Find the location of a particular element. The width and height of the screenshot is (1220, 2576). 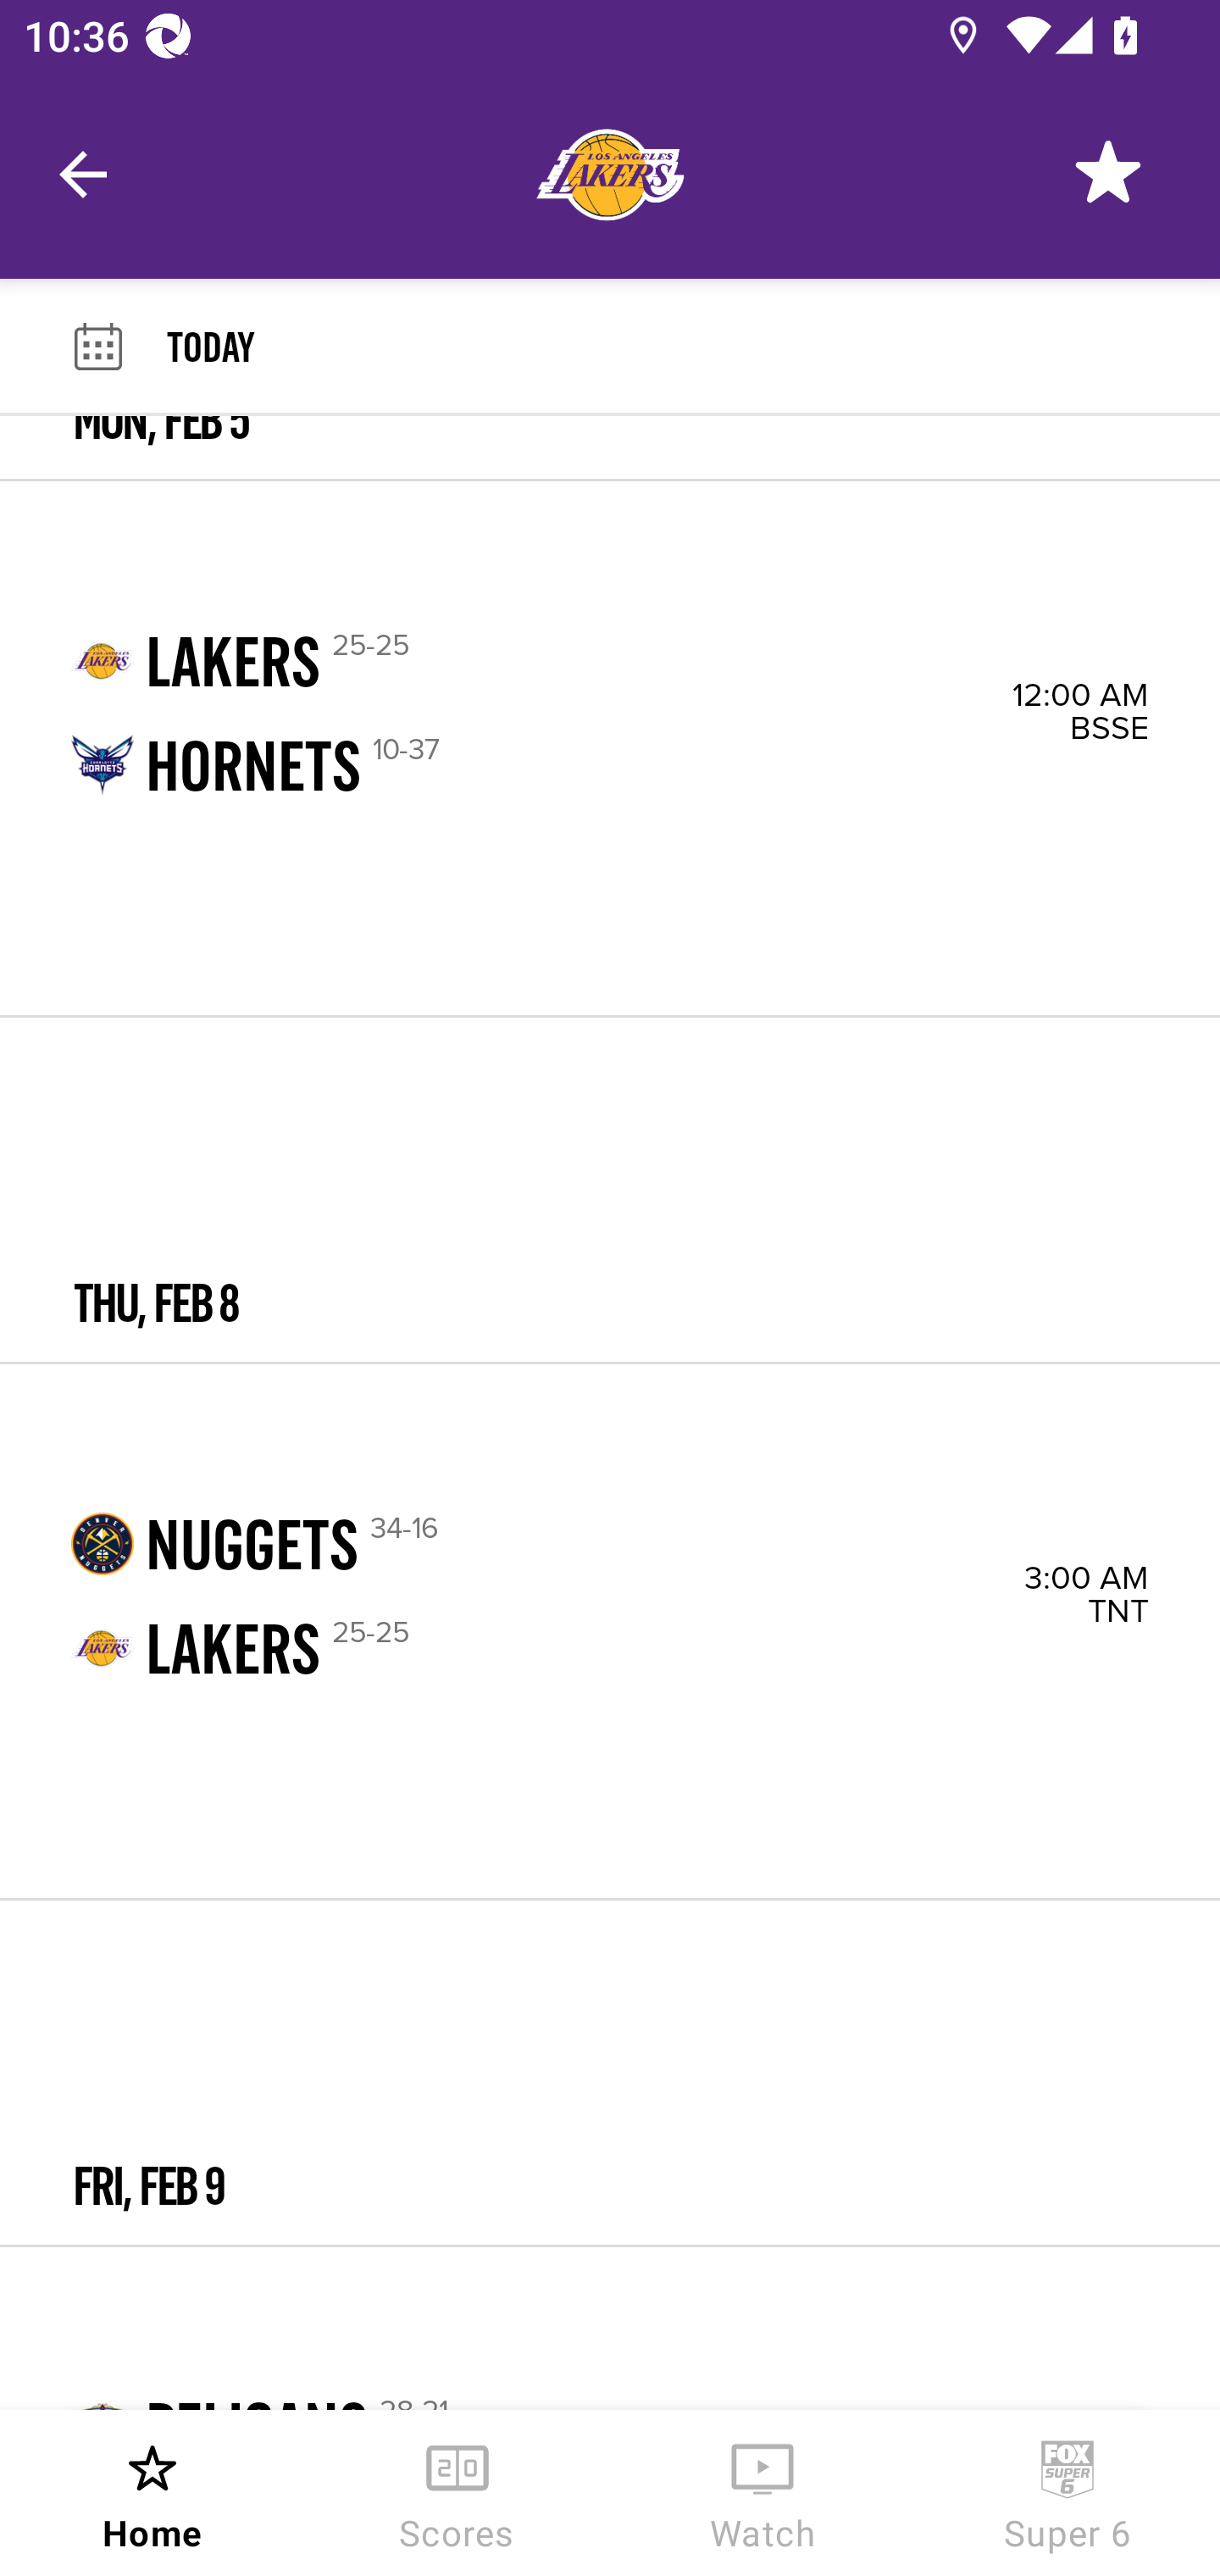

Super 6 is located at coordinates (1067, 2493).